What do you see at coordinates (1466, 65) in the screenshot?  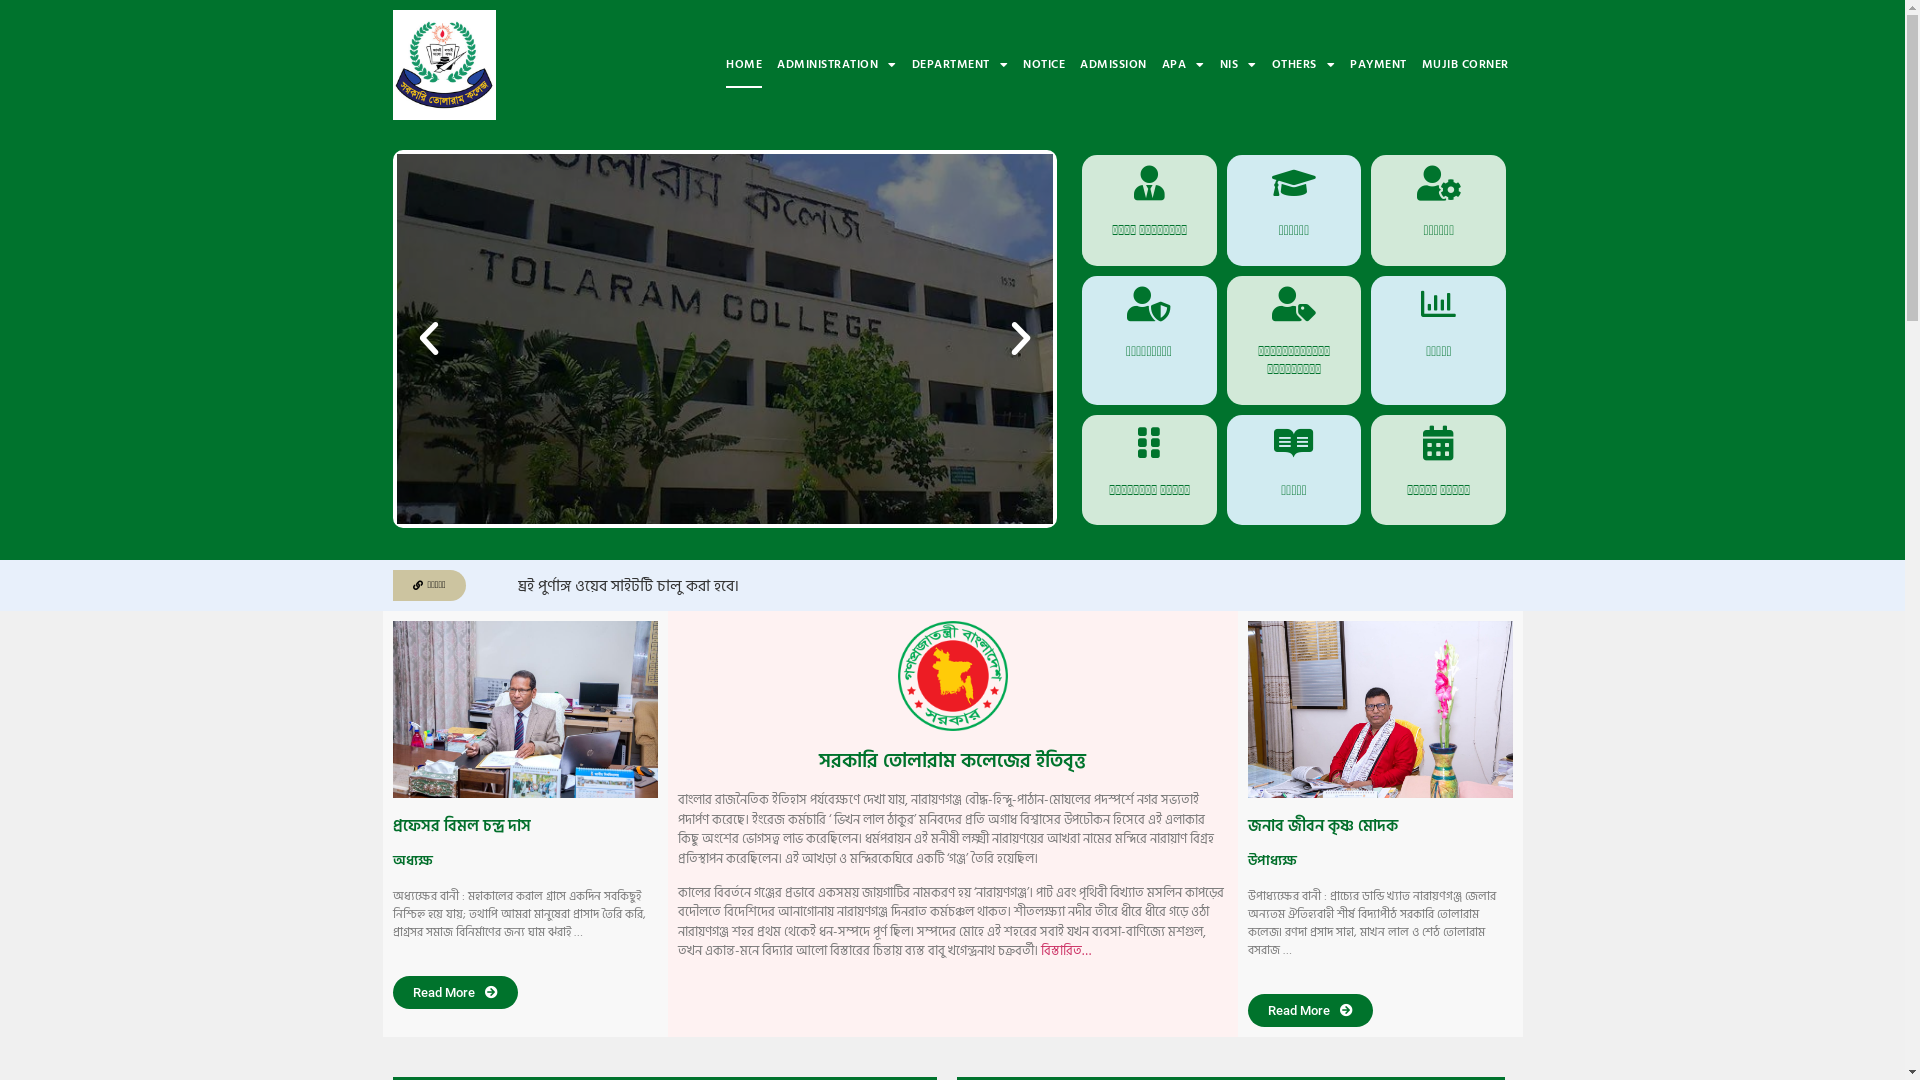 I see `MUJIB CORNER` at bounding box center [1466, 65].